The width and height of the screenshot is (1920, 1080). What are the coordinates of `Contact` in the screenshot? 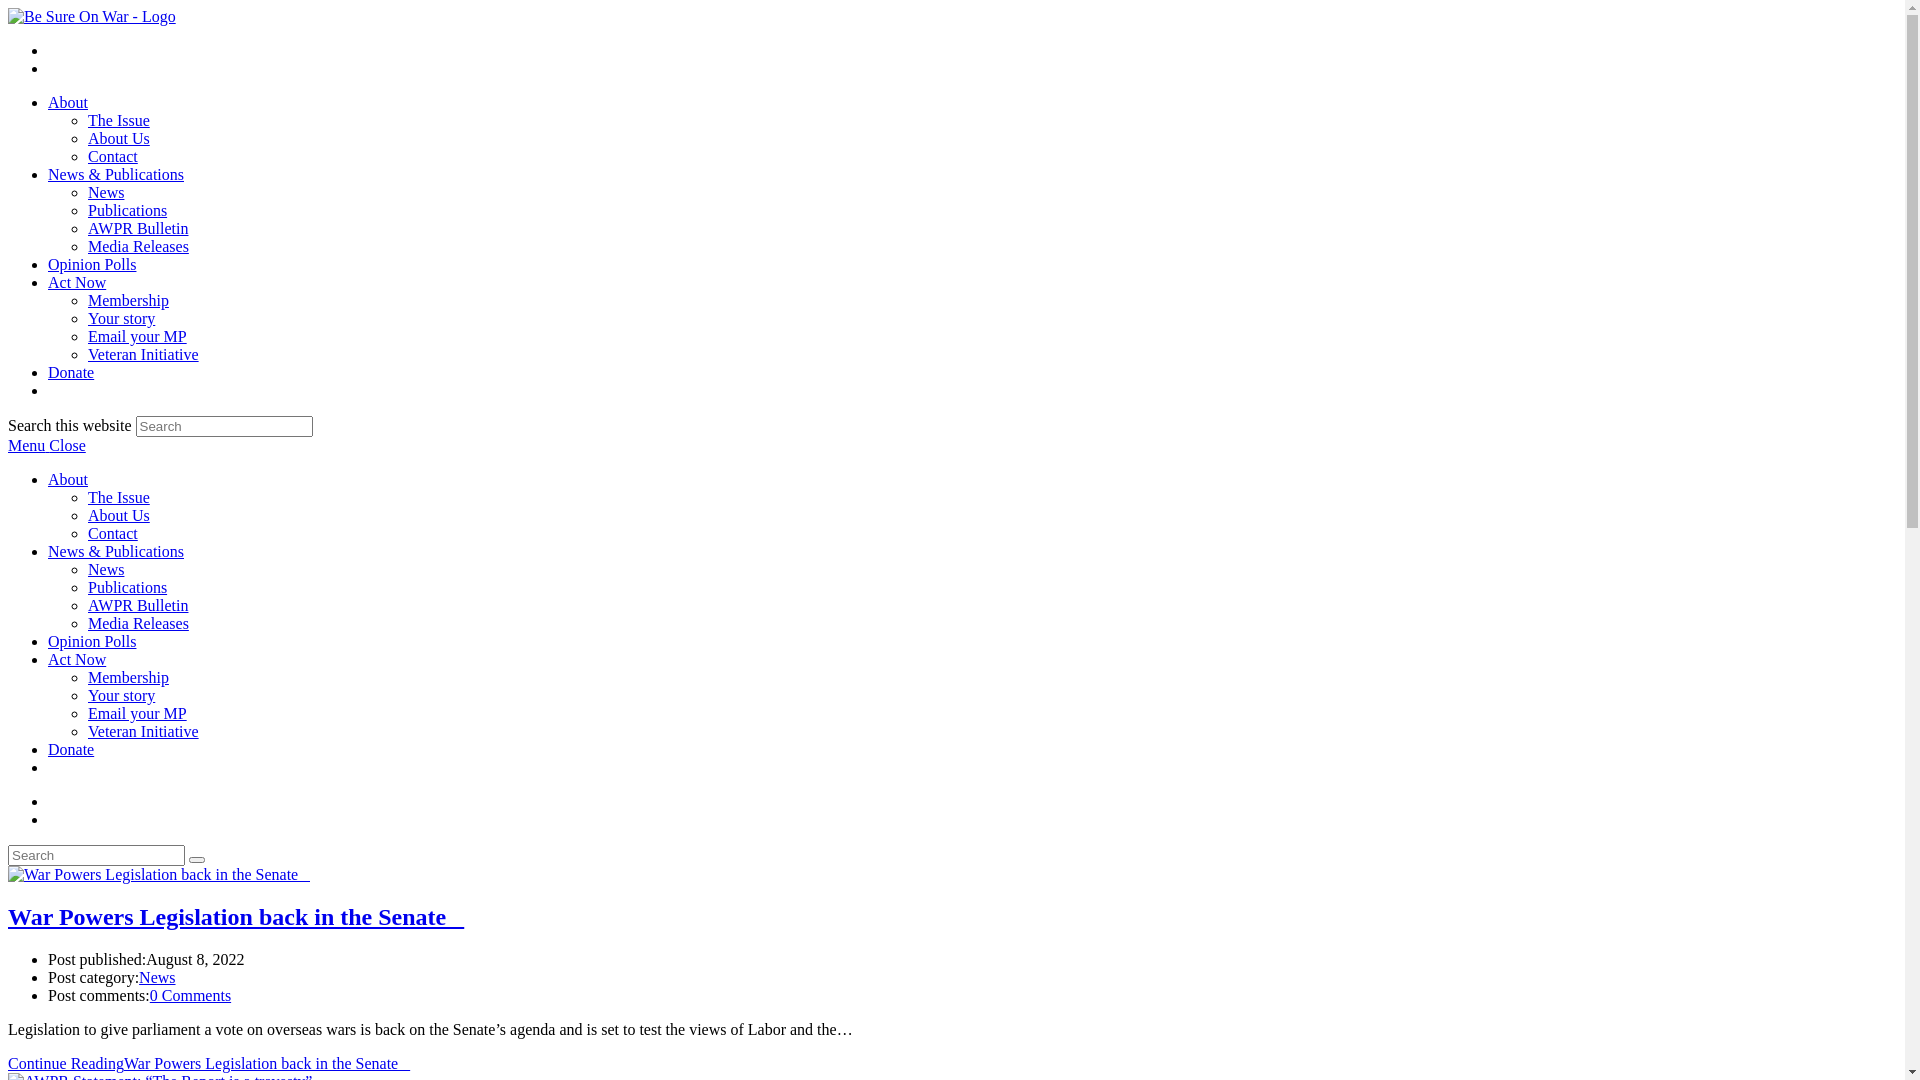 It's located at (113, 156).